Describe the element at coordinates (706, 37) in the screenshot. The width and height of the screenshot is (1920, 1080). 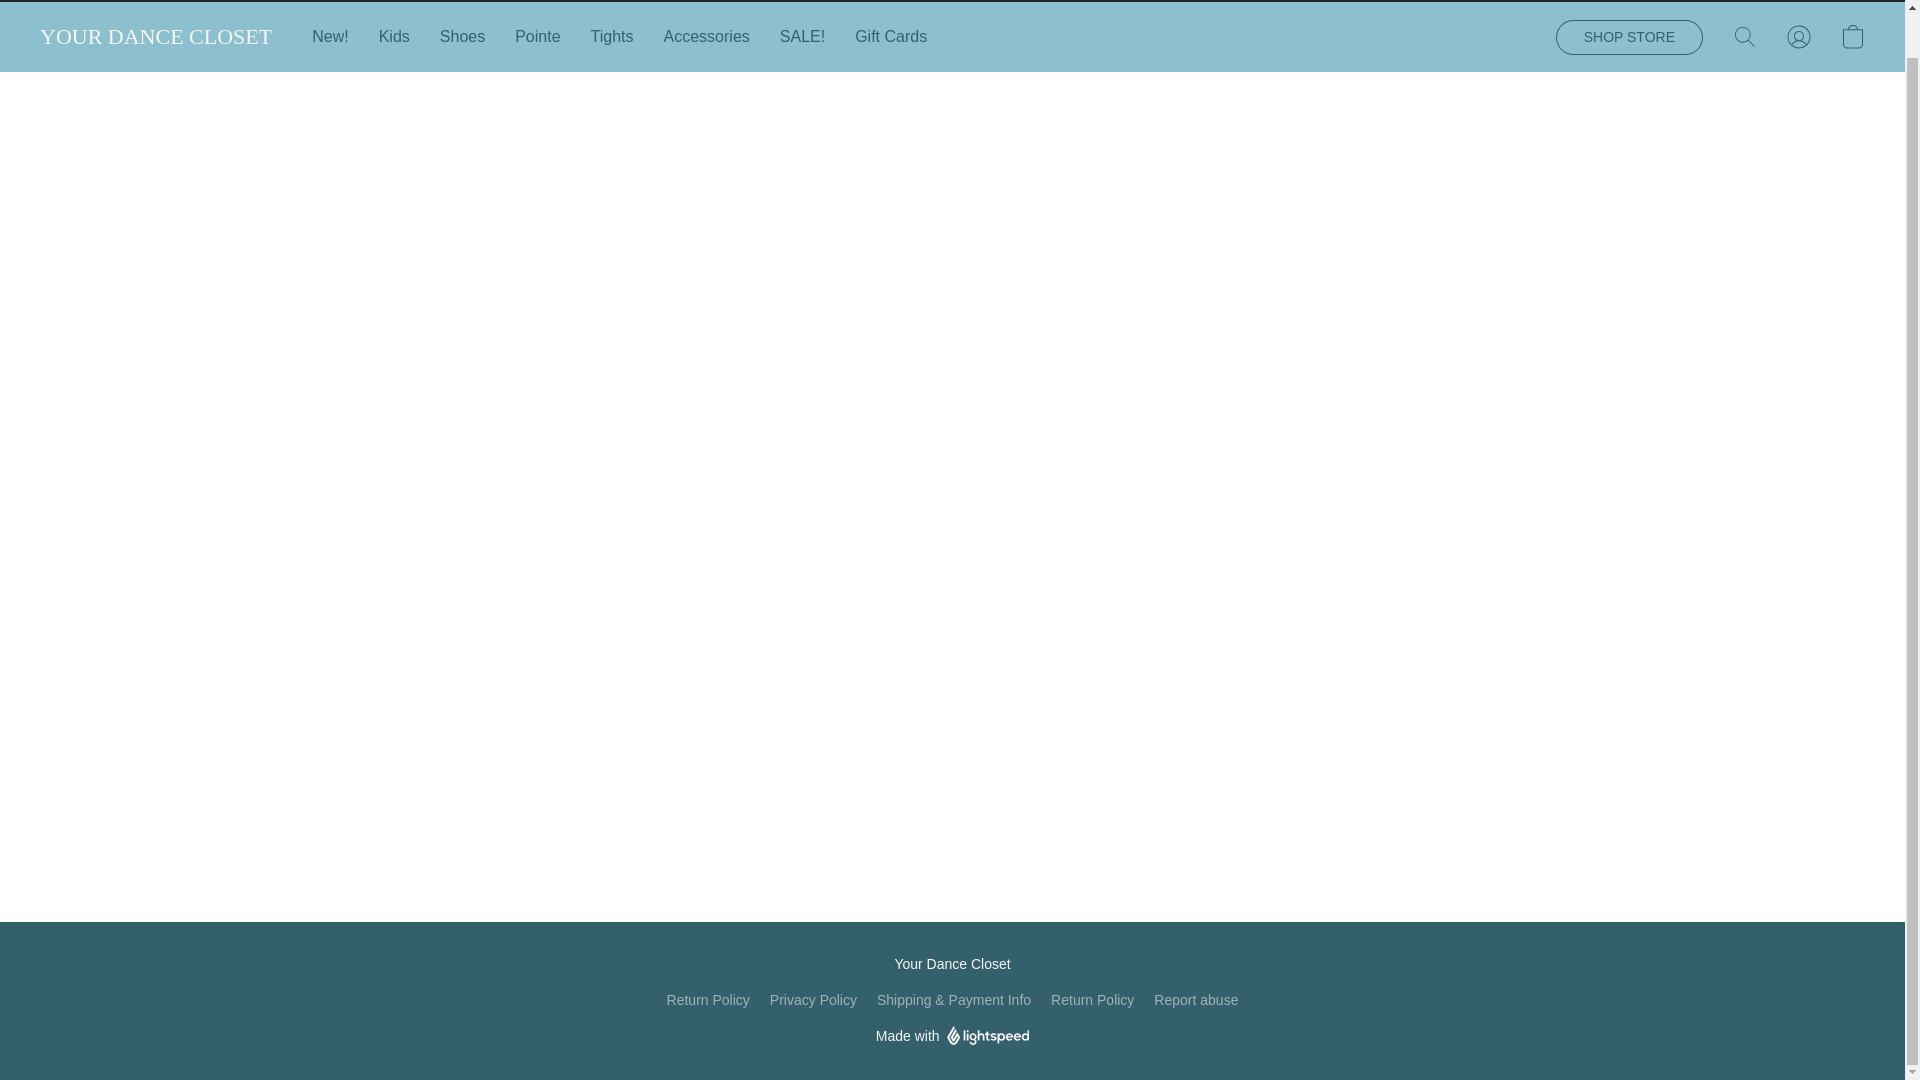
I see `Accessories` at that location.